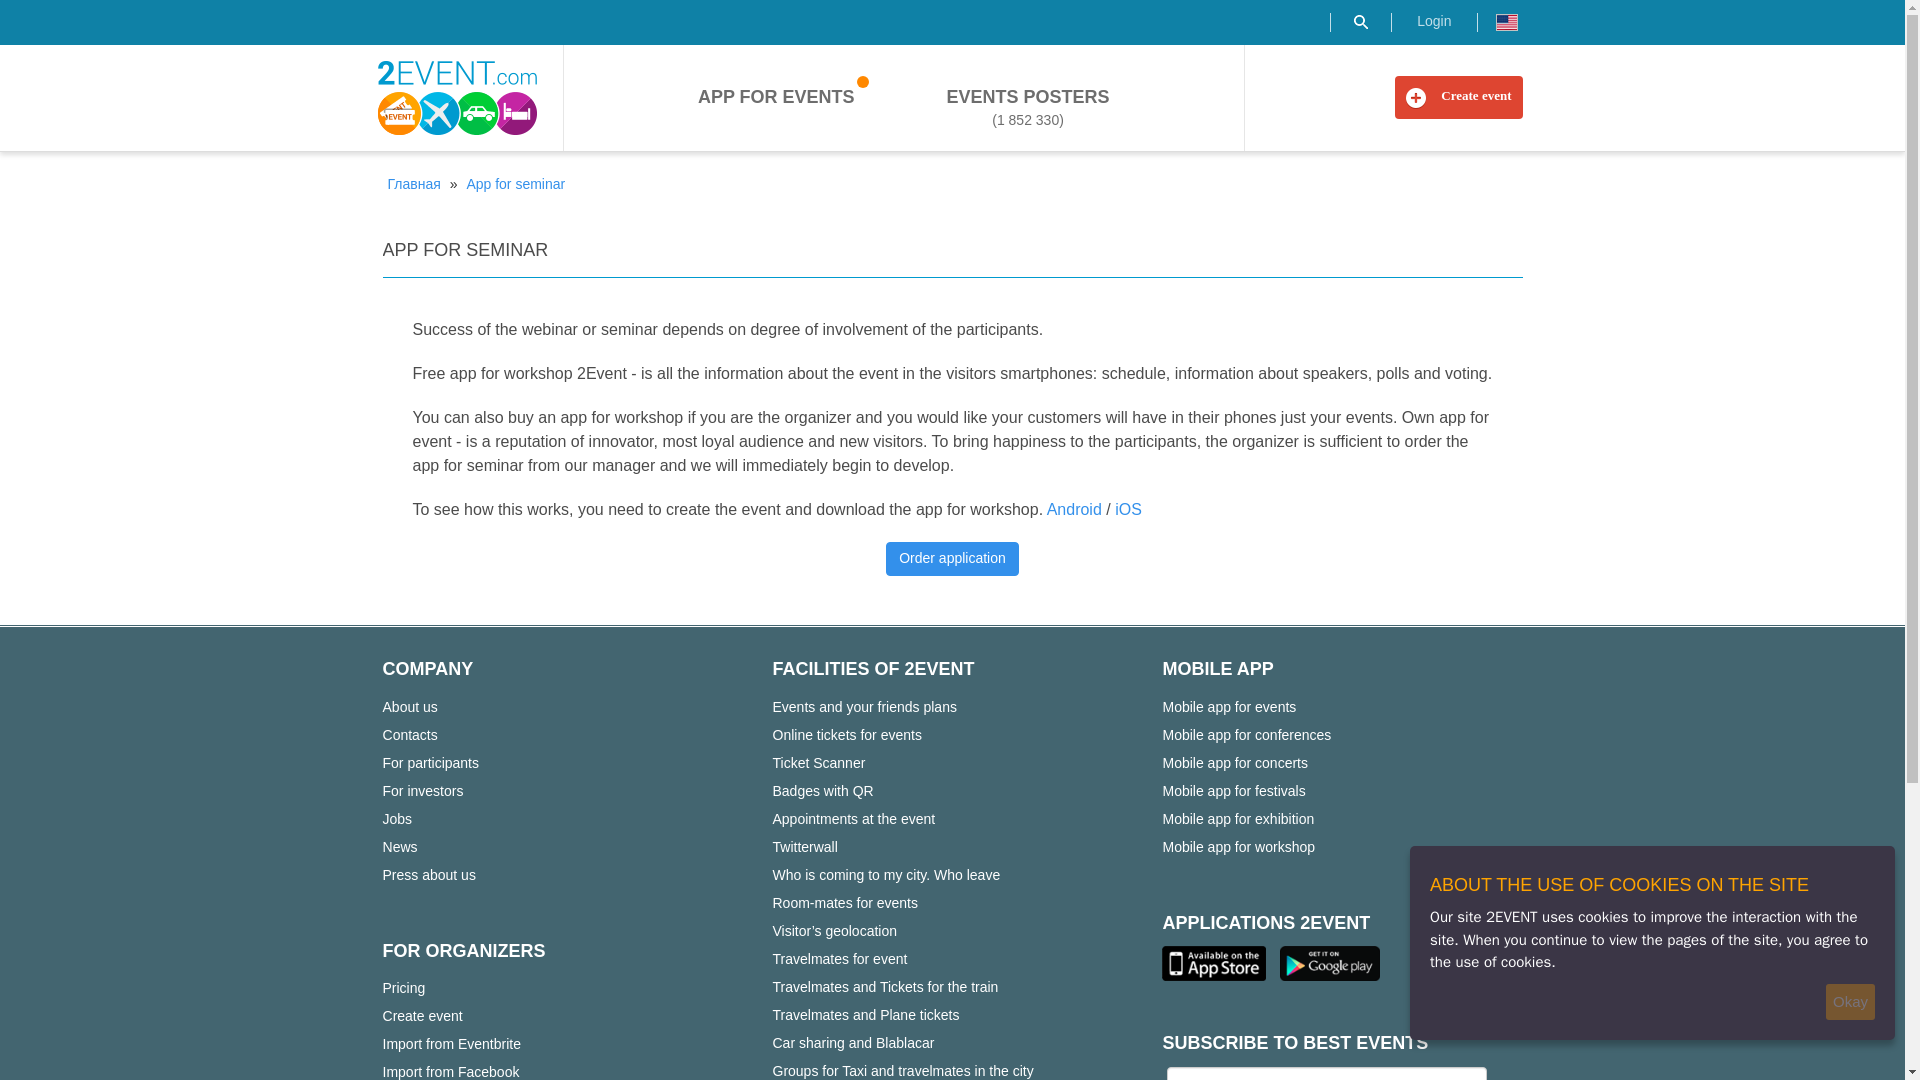  What do you see at coordinates (427, 668) in the screenshot?
I see `COMPANY` at bounding box center [427, 668].